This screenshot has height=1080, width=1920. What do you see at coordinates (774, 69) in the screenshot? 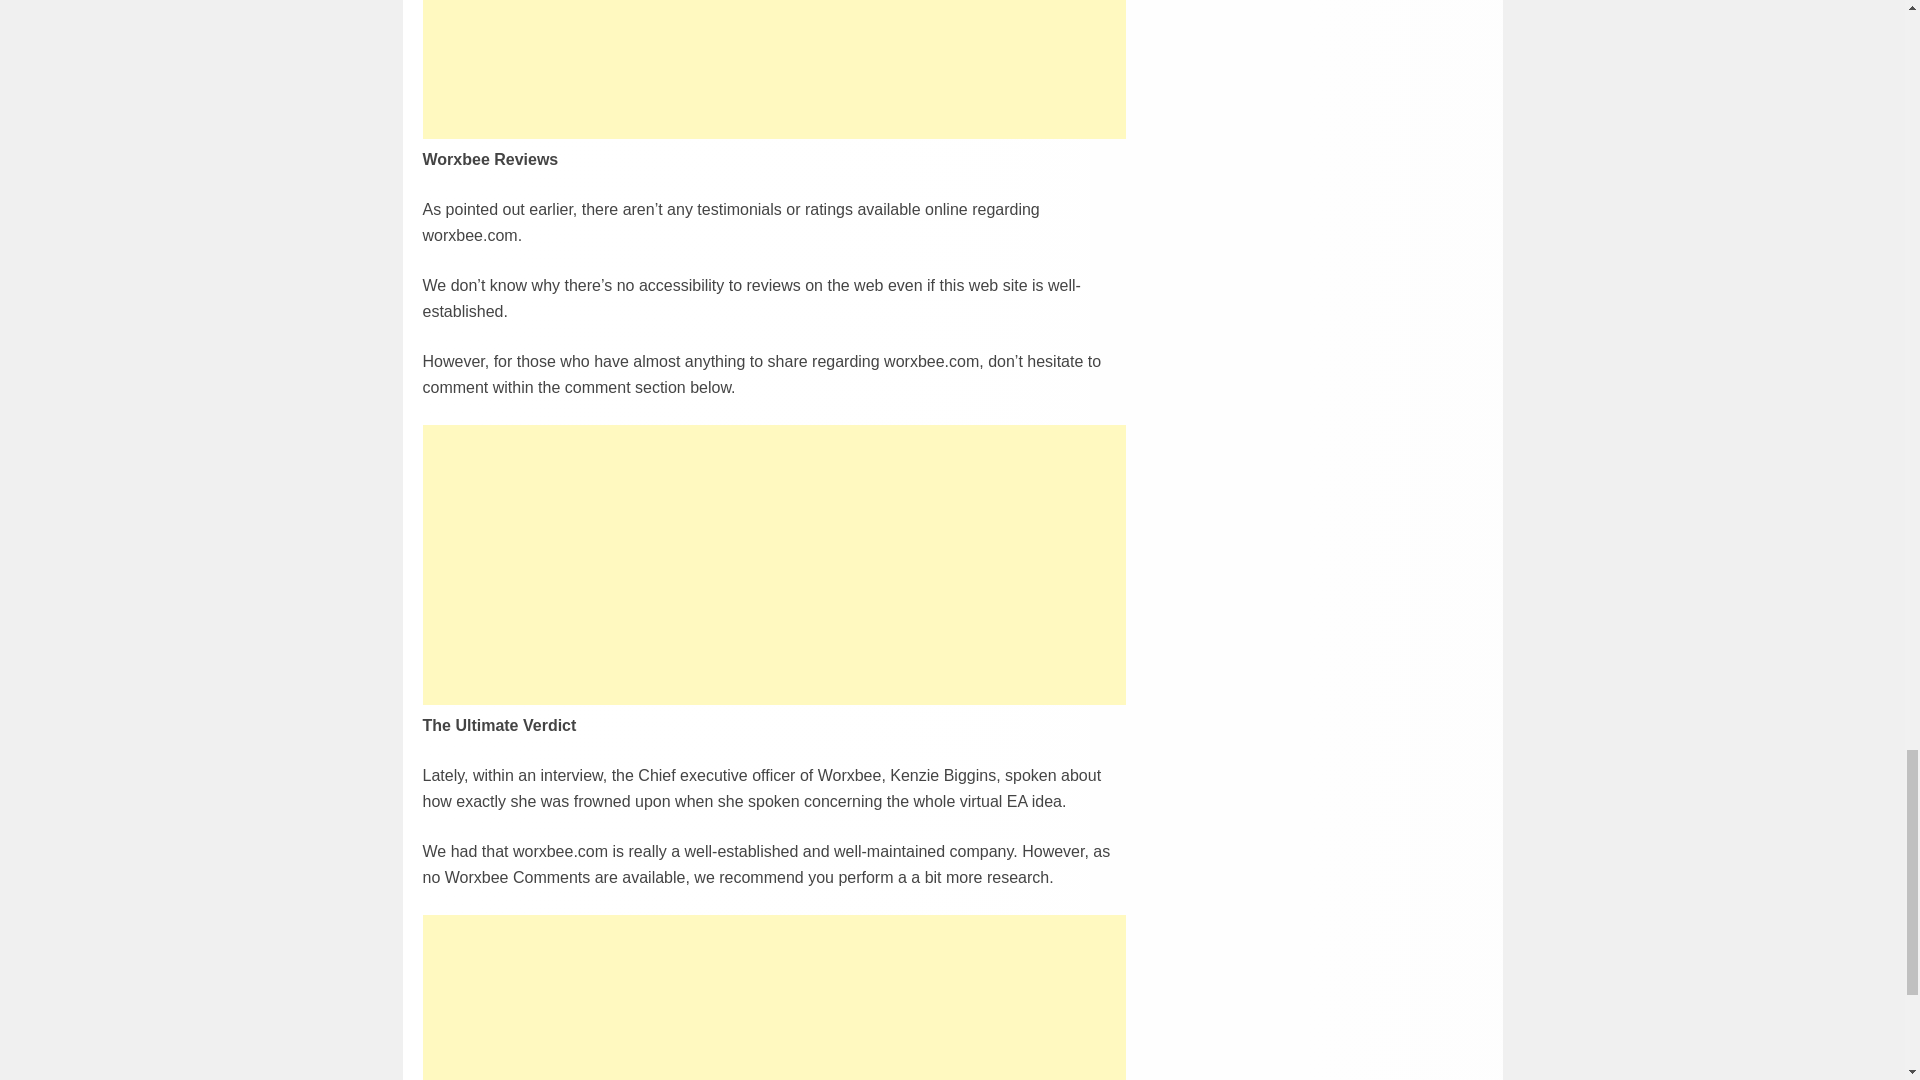
I see `Advertisement` at bounding box center [774, 69].